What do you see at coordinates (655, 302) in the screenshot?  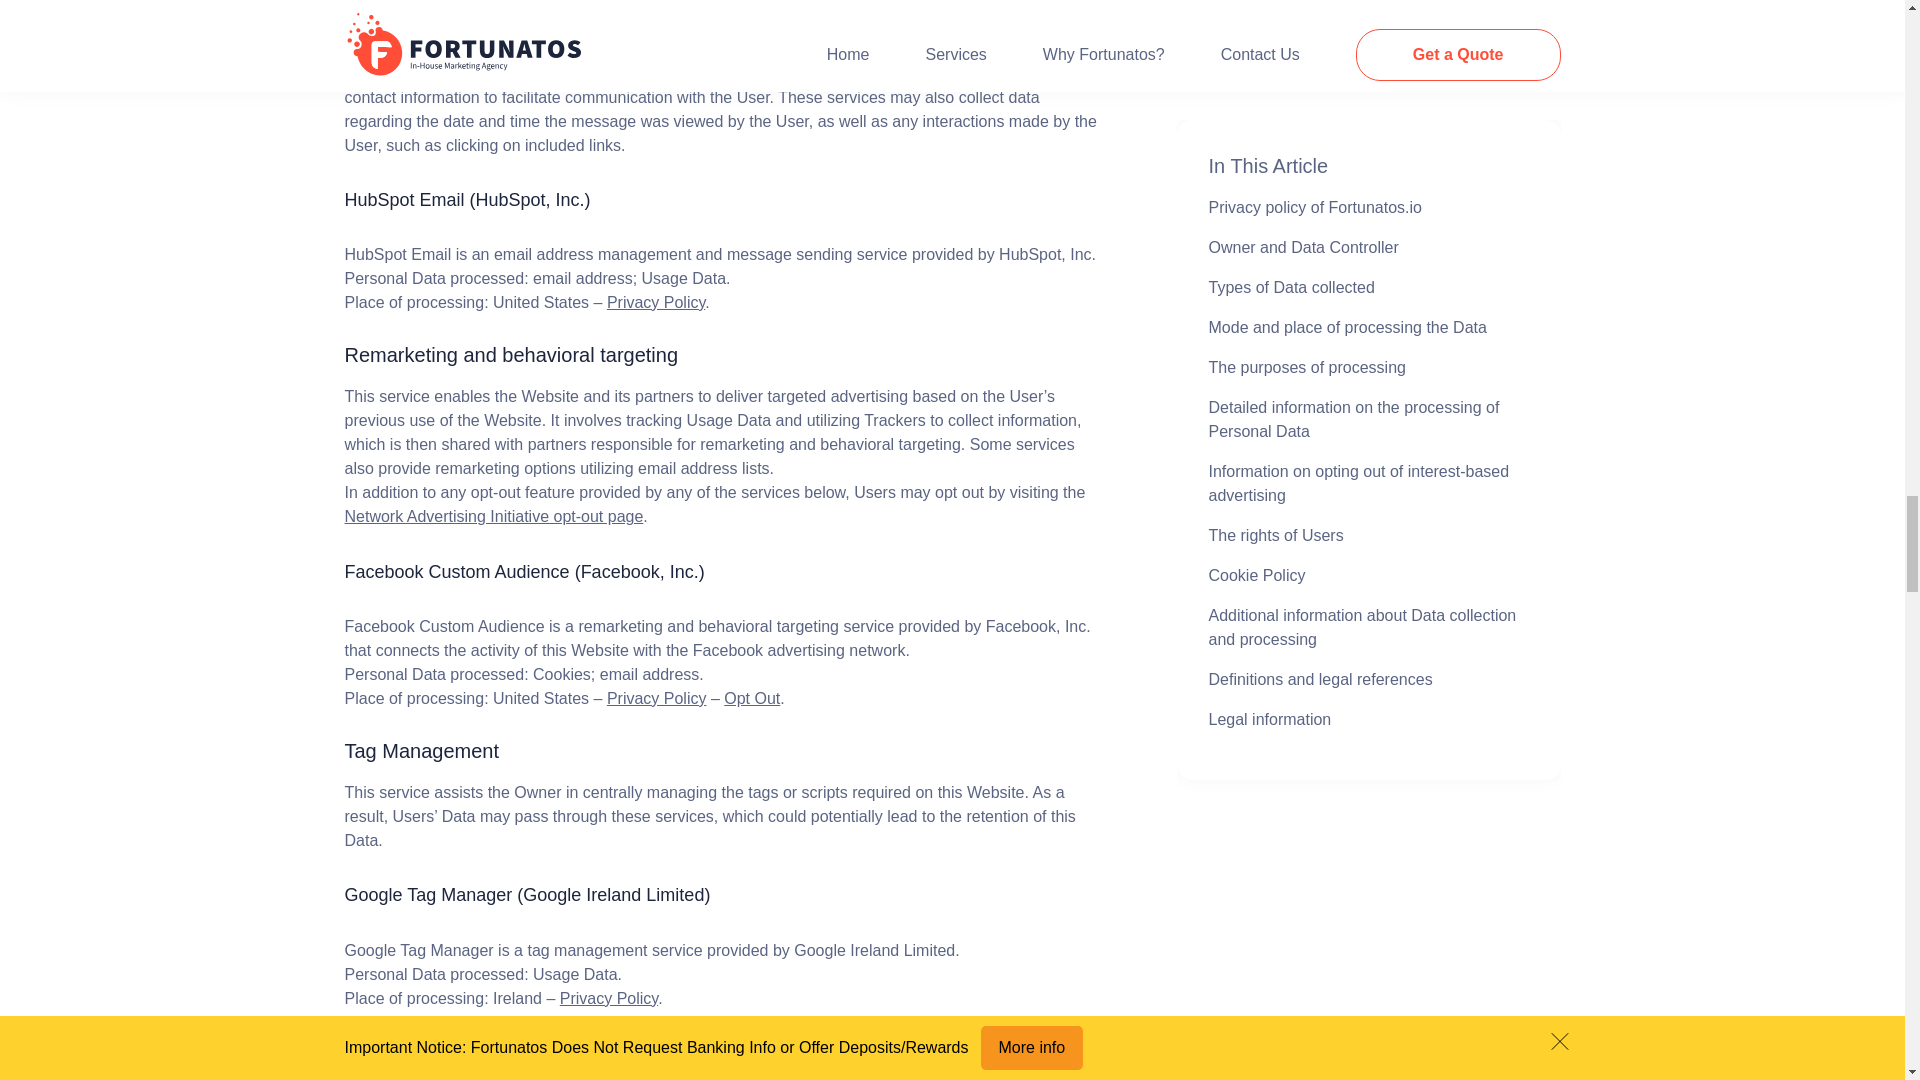 I see `Privacy Policy` at bounding box center [655, 302].